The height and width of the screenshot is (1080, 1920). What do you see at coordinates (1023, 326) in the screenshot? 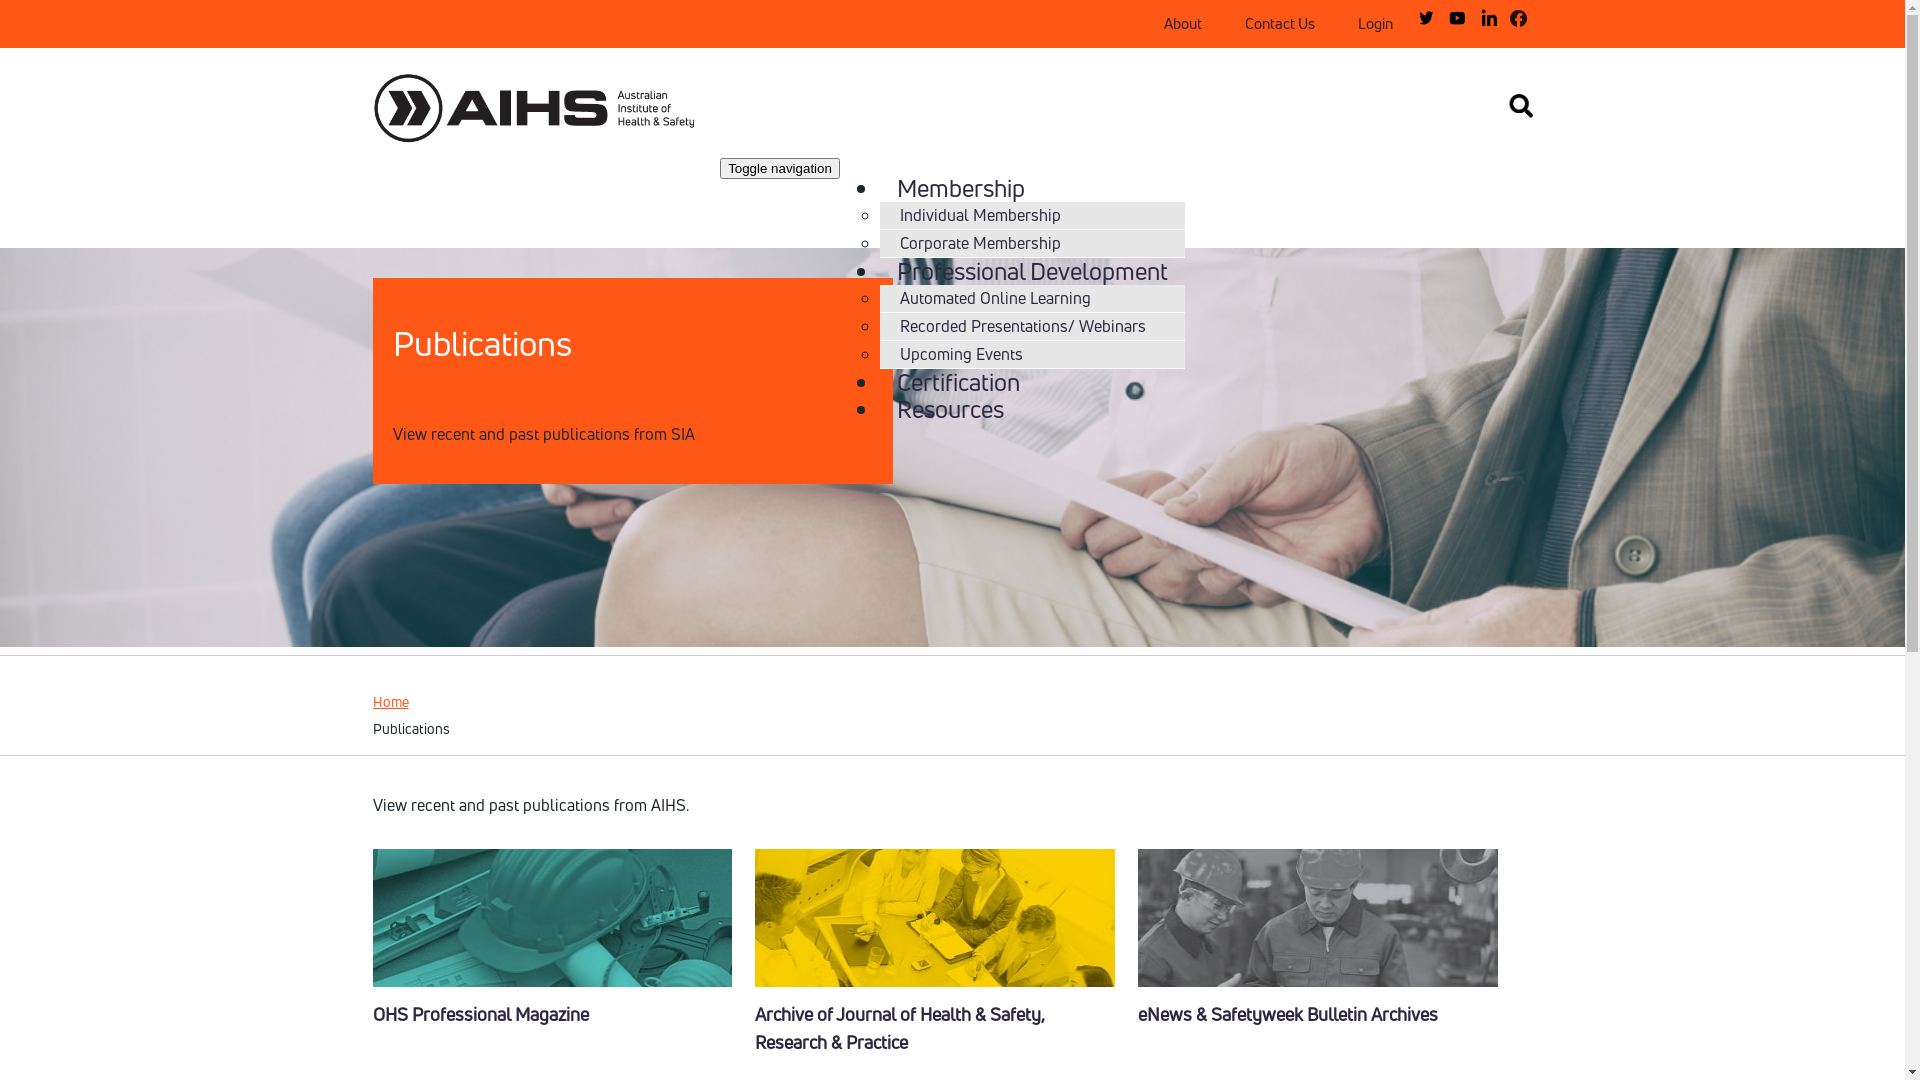
I see `Recorded Presentations/ Webinars` at bounding box center [1023, 326].